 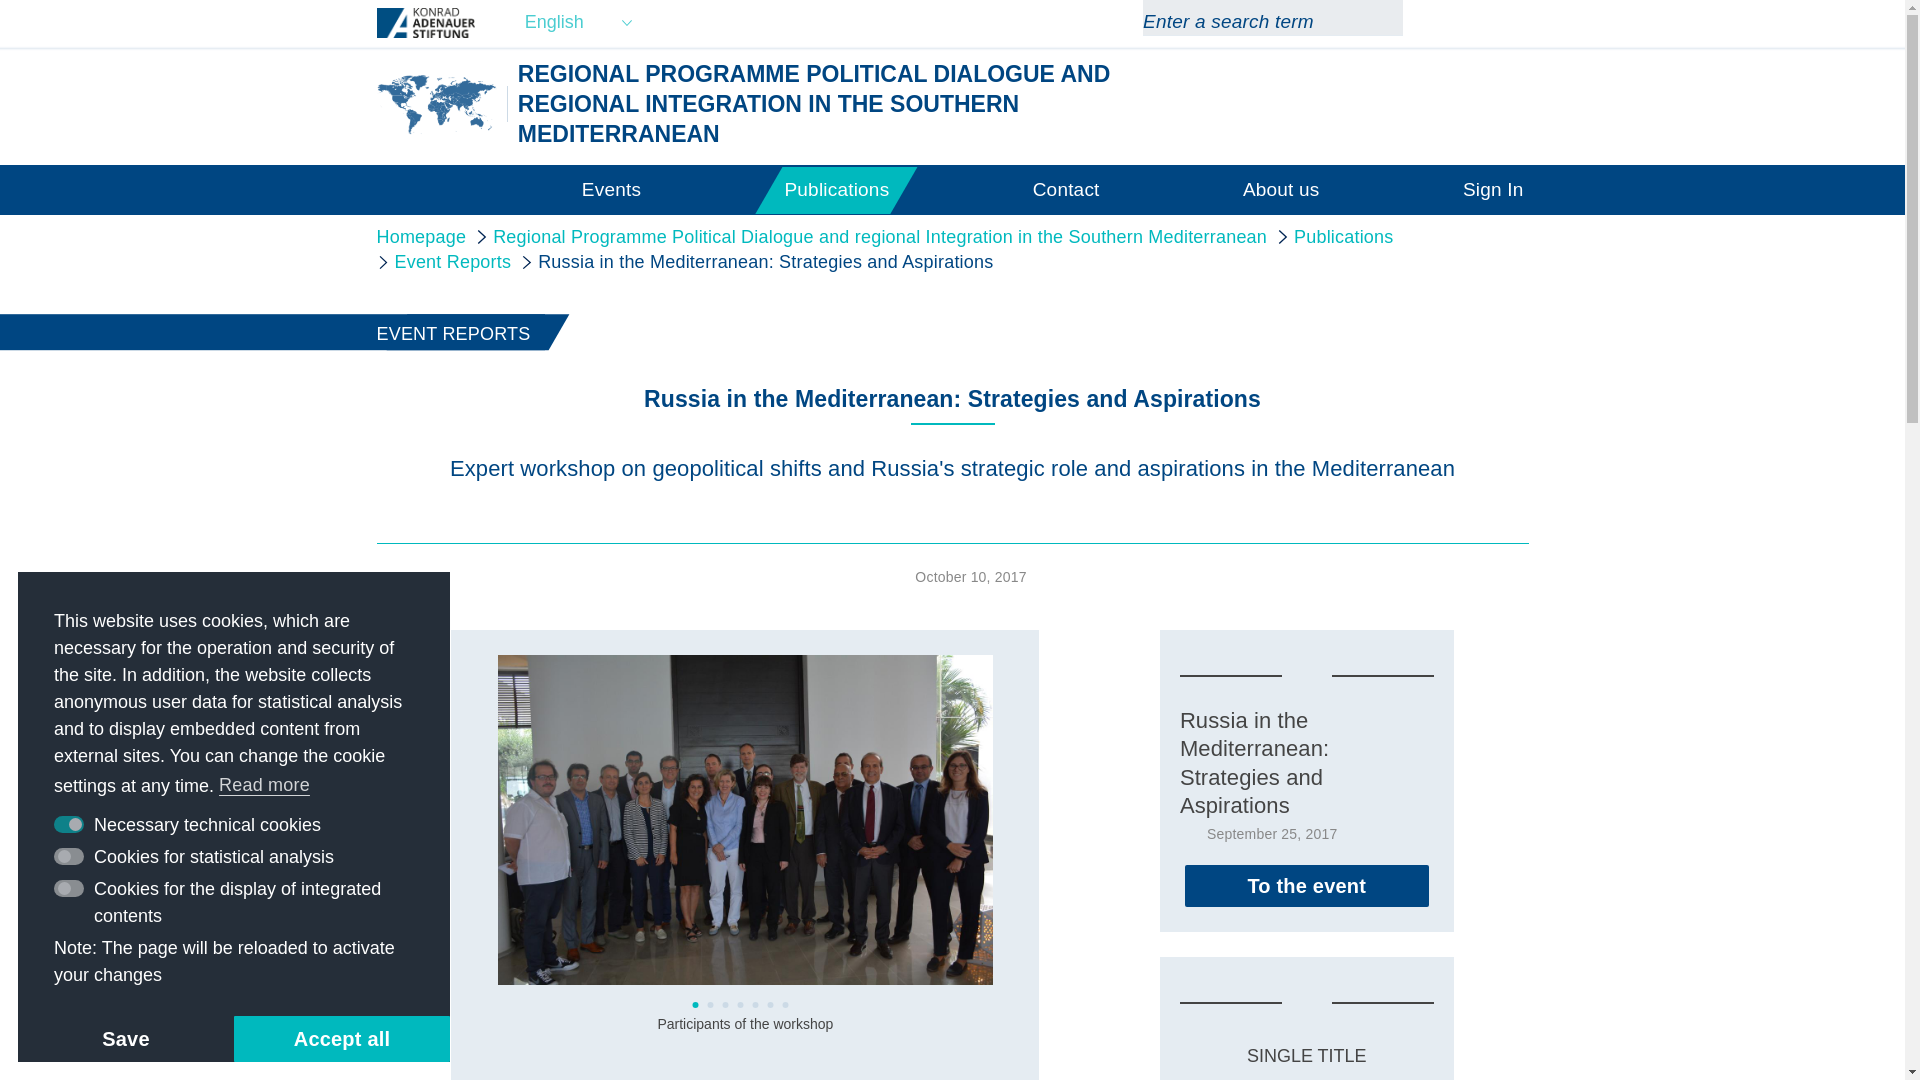 I want to click on Read more, so click(x=265, y=786).